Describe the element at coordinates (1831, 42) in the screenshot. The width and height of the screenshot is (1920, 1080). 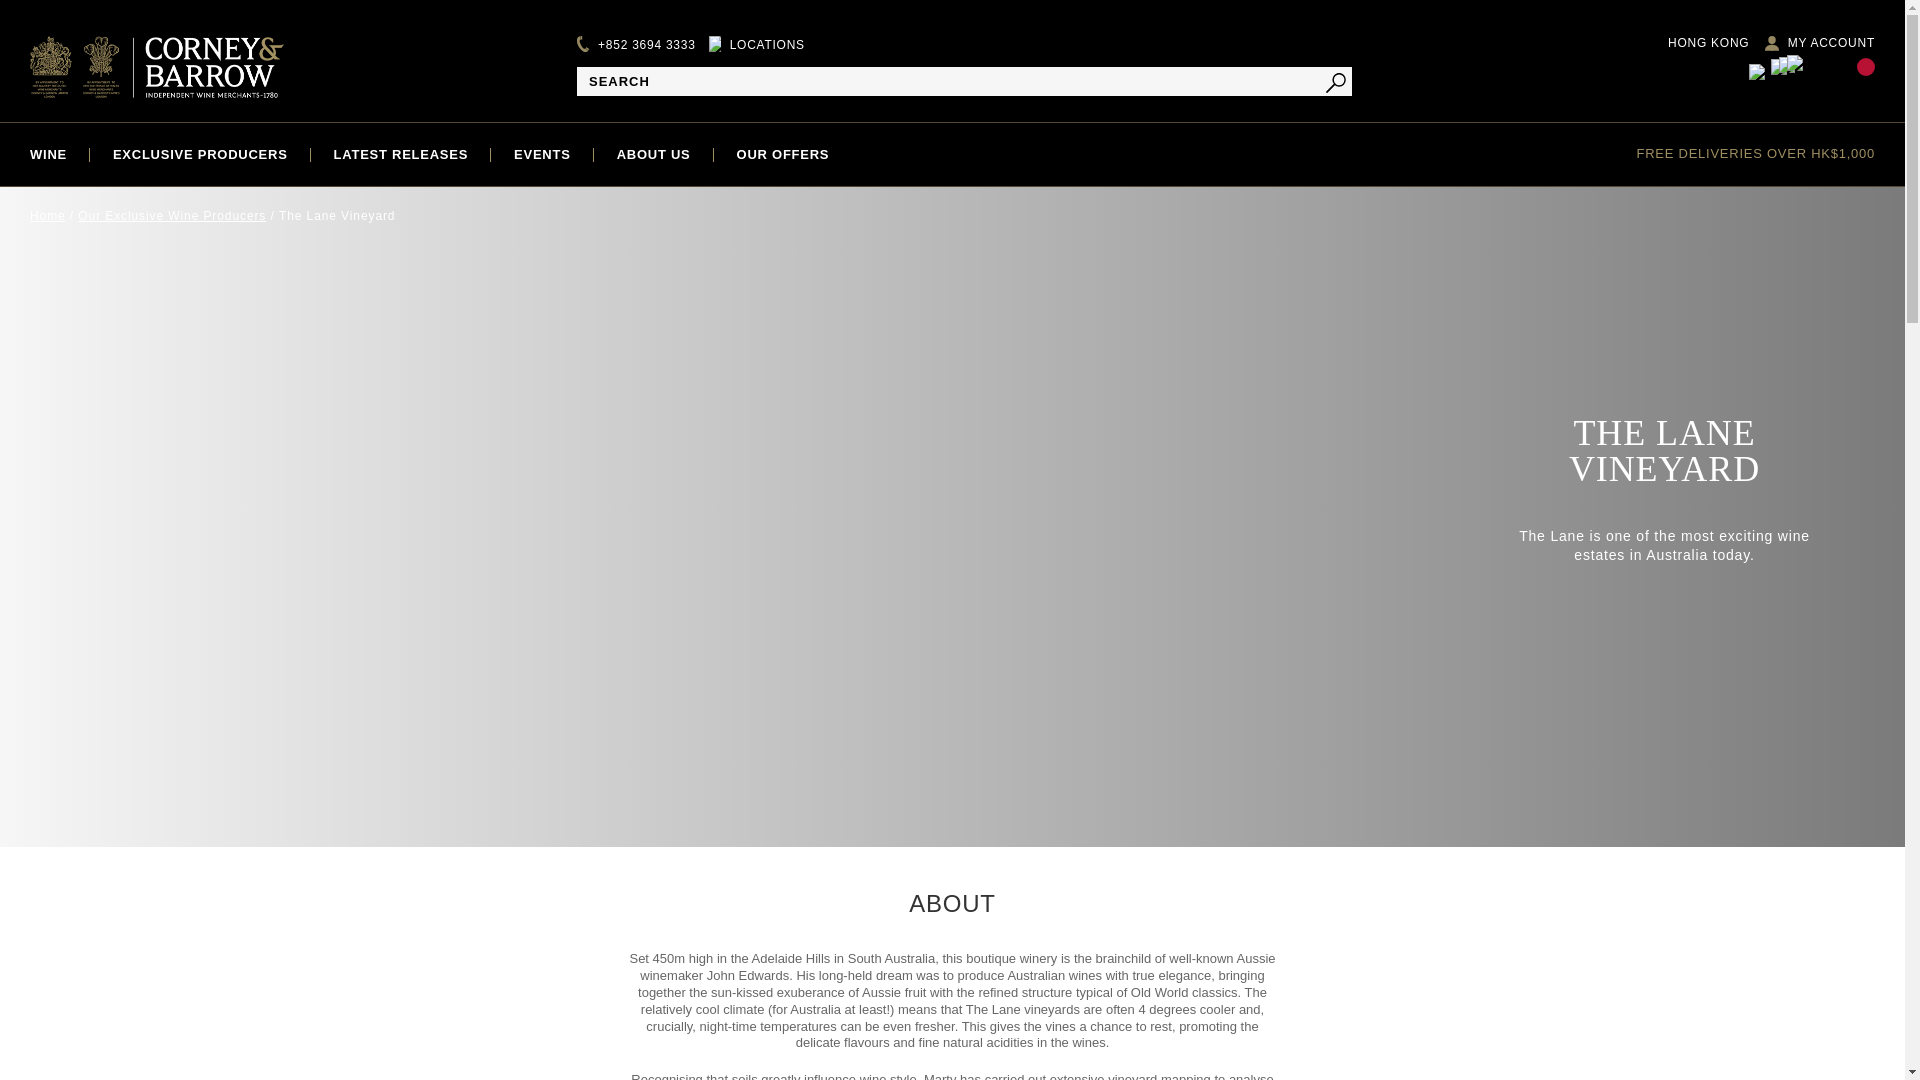
I see `MY ACCOUNT` at that location.